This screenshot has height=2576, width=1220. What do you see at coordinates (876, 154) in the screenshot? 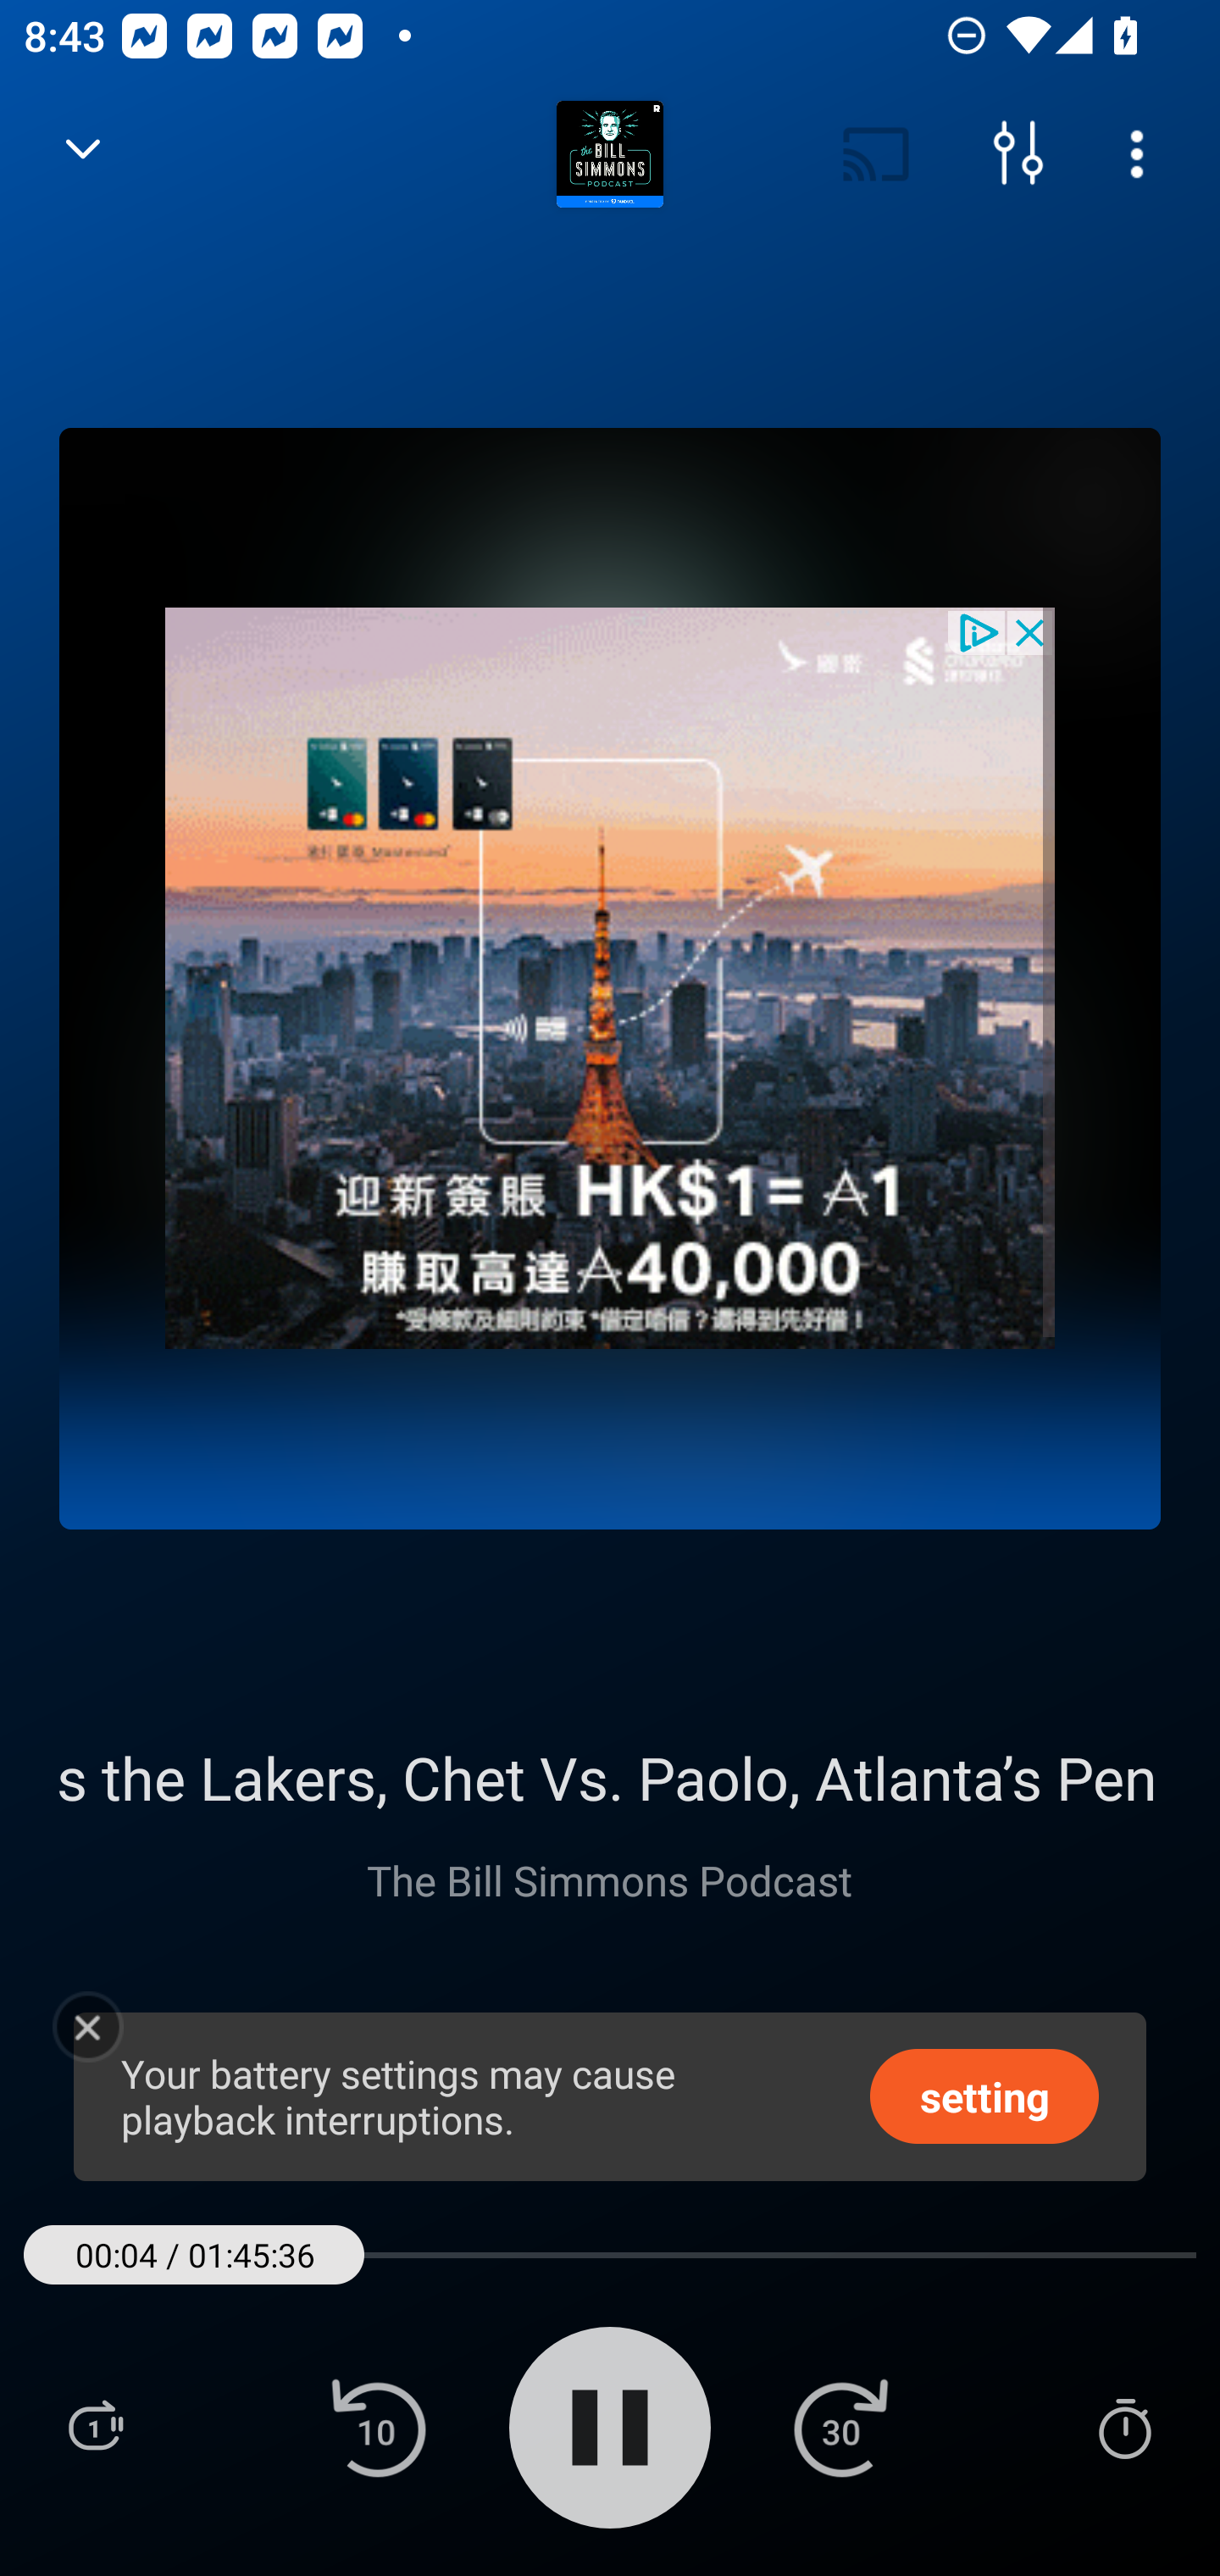
I see `Cast. Disconnected` at bounding box center [876, 154].